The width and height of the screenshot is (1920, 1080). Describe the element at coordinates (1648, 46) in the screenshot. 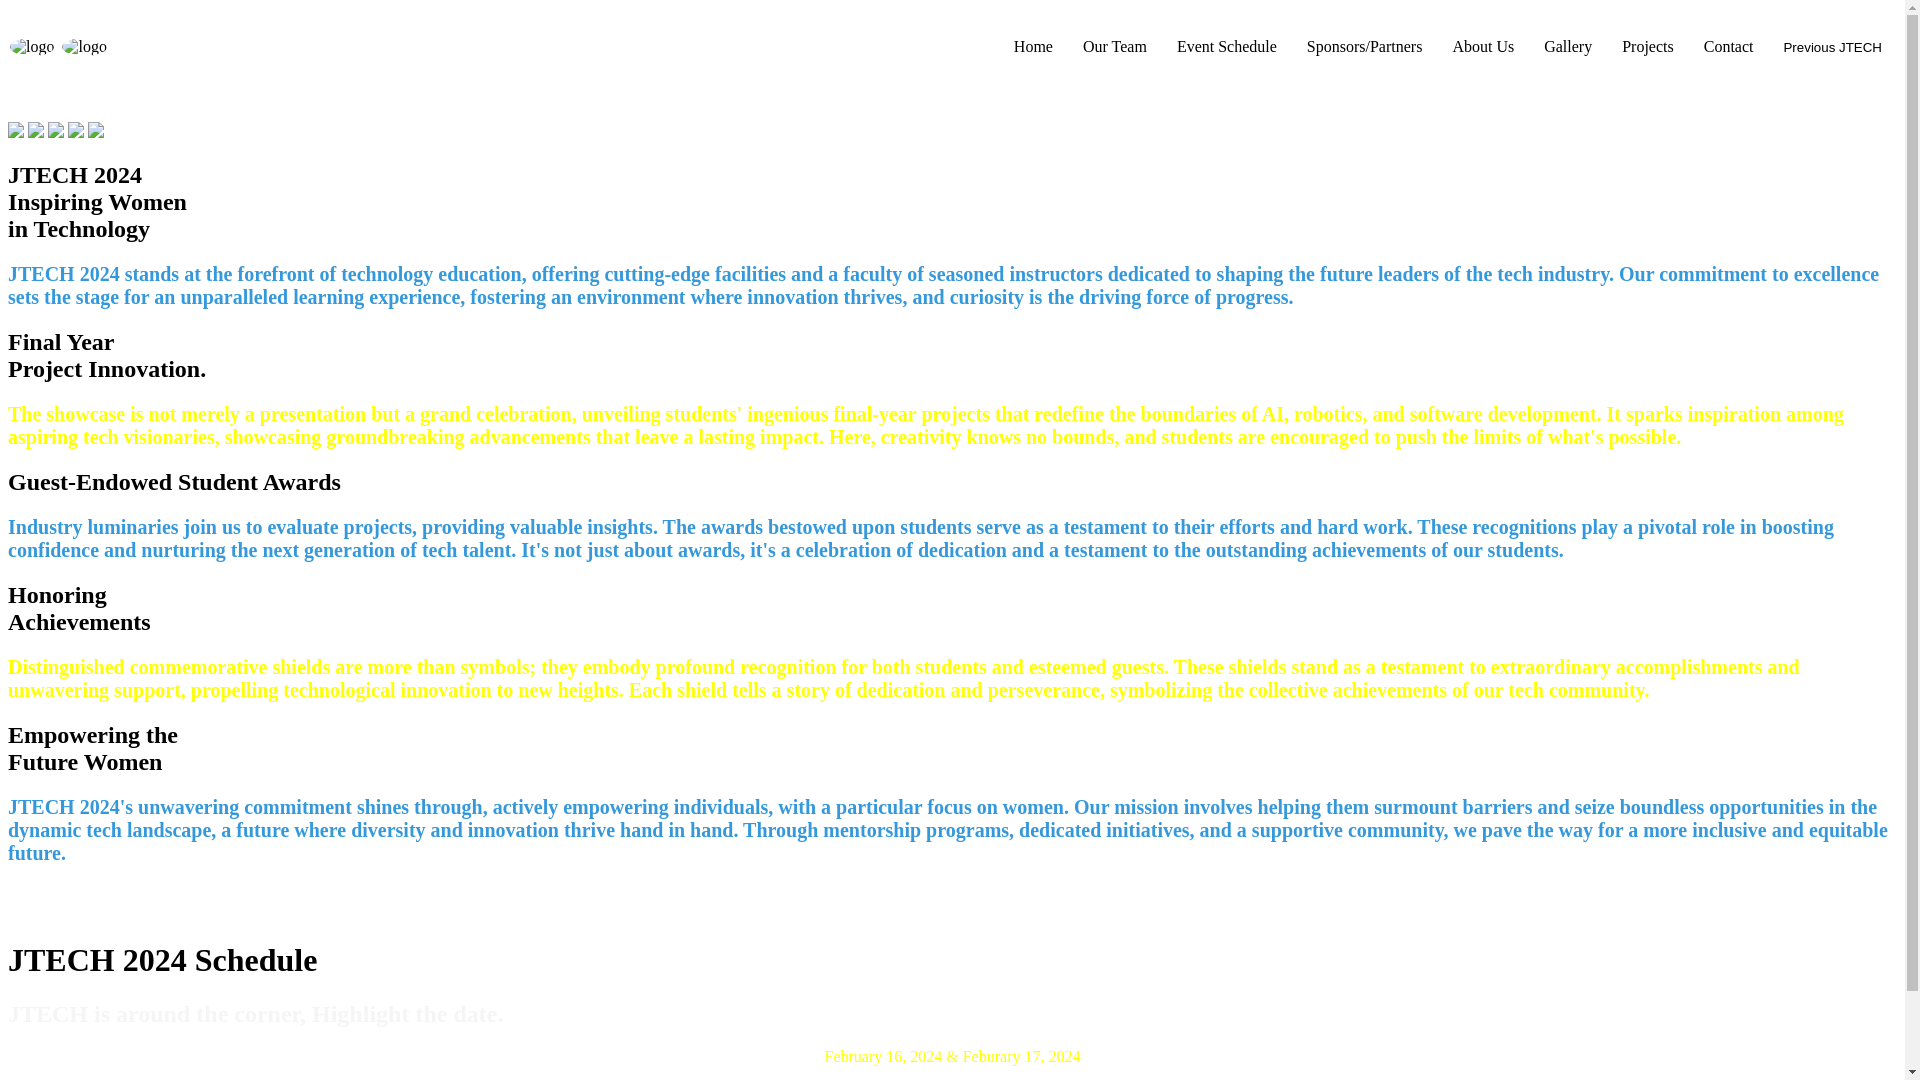

I see `Projects` at that location.